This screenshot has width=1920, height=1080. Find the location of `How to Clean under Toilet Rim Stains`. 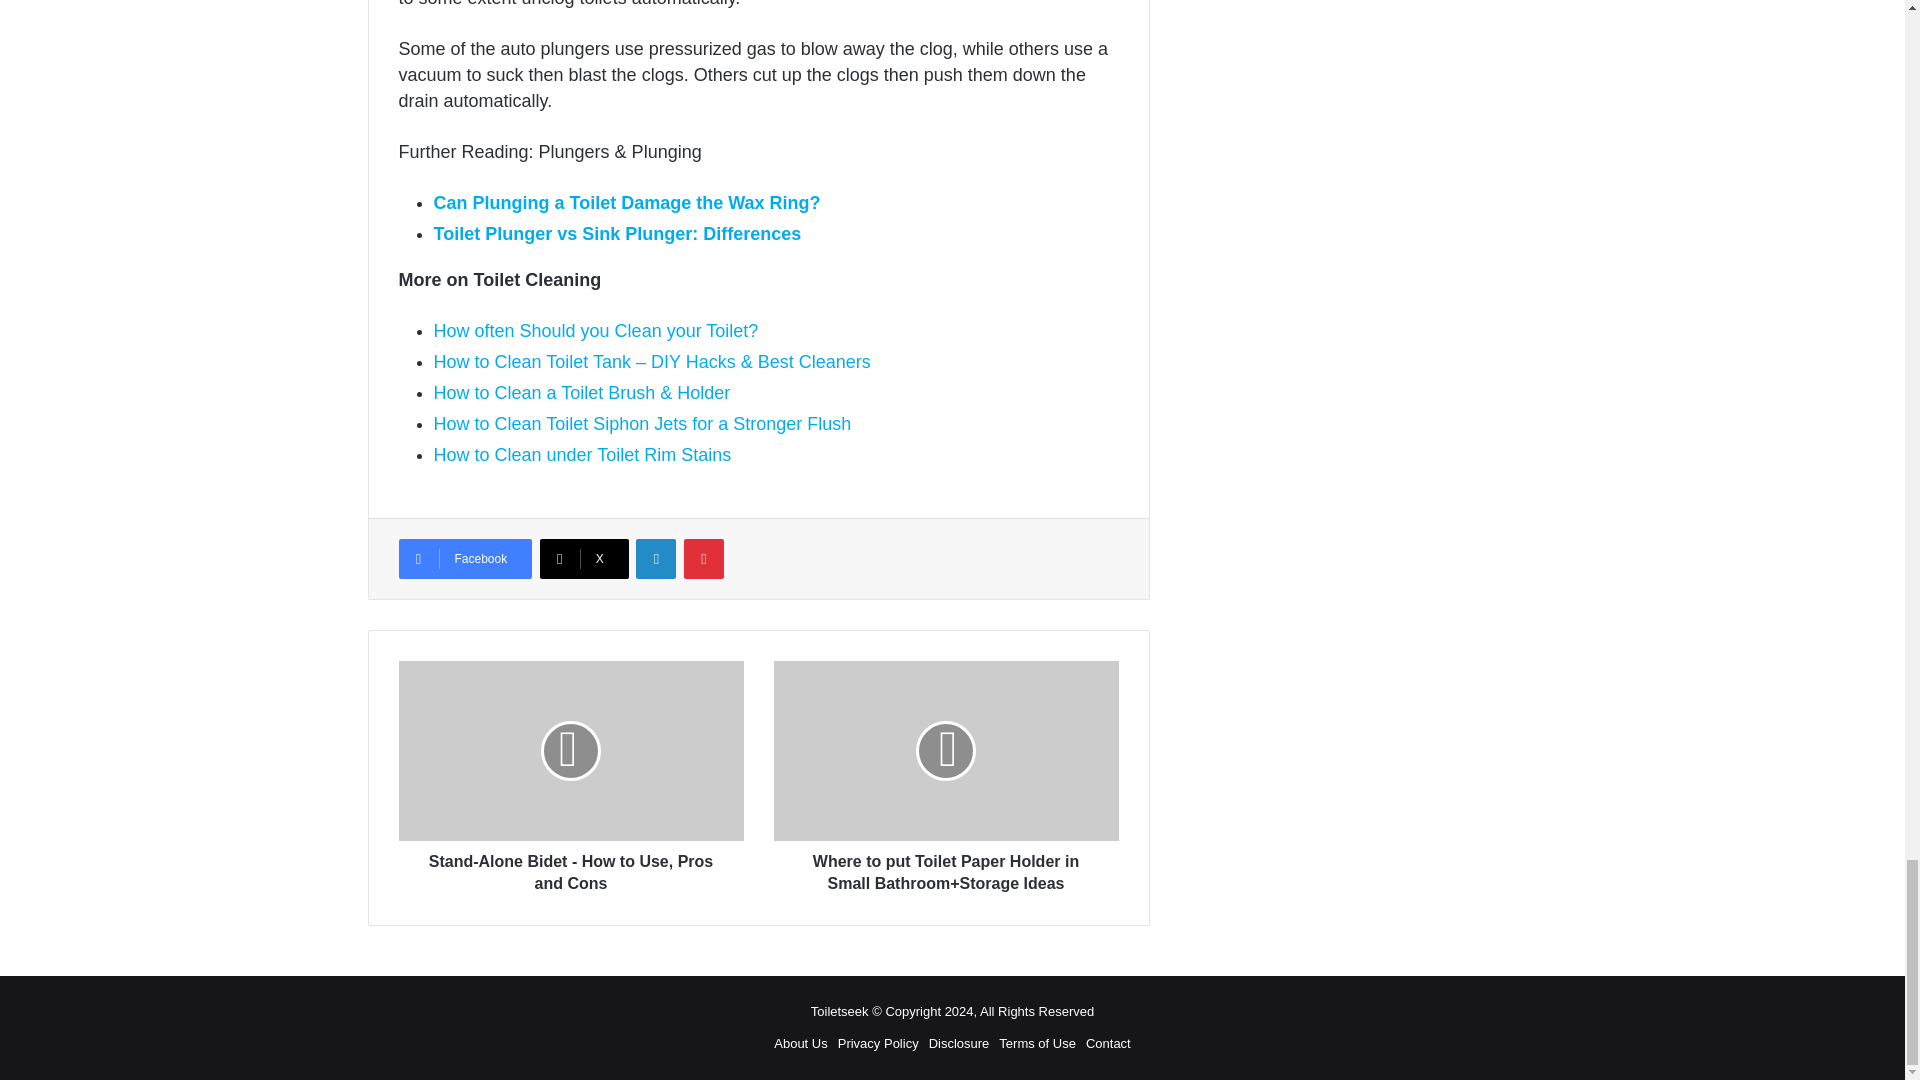

How to Clean under Toilet Rim Stains is located at coordinates (582, 454).